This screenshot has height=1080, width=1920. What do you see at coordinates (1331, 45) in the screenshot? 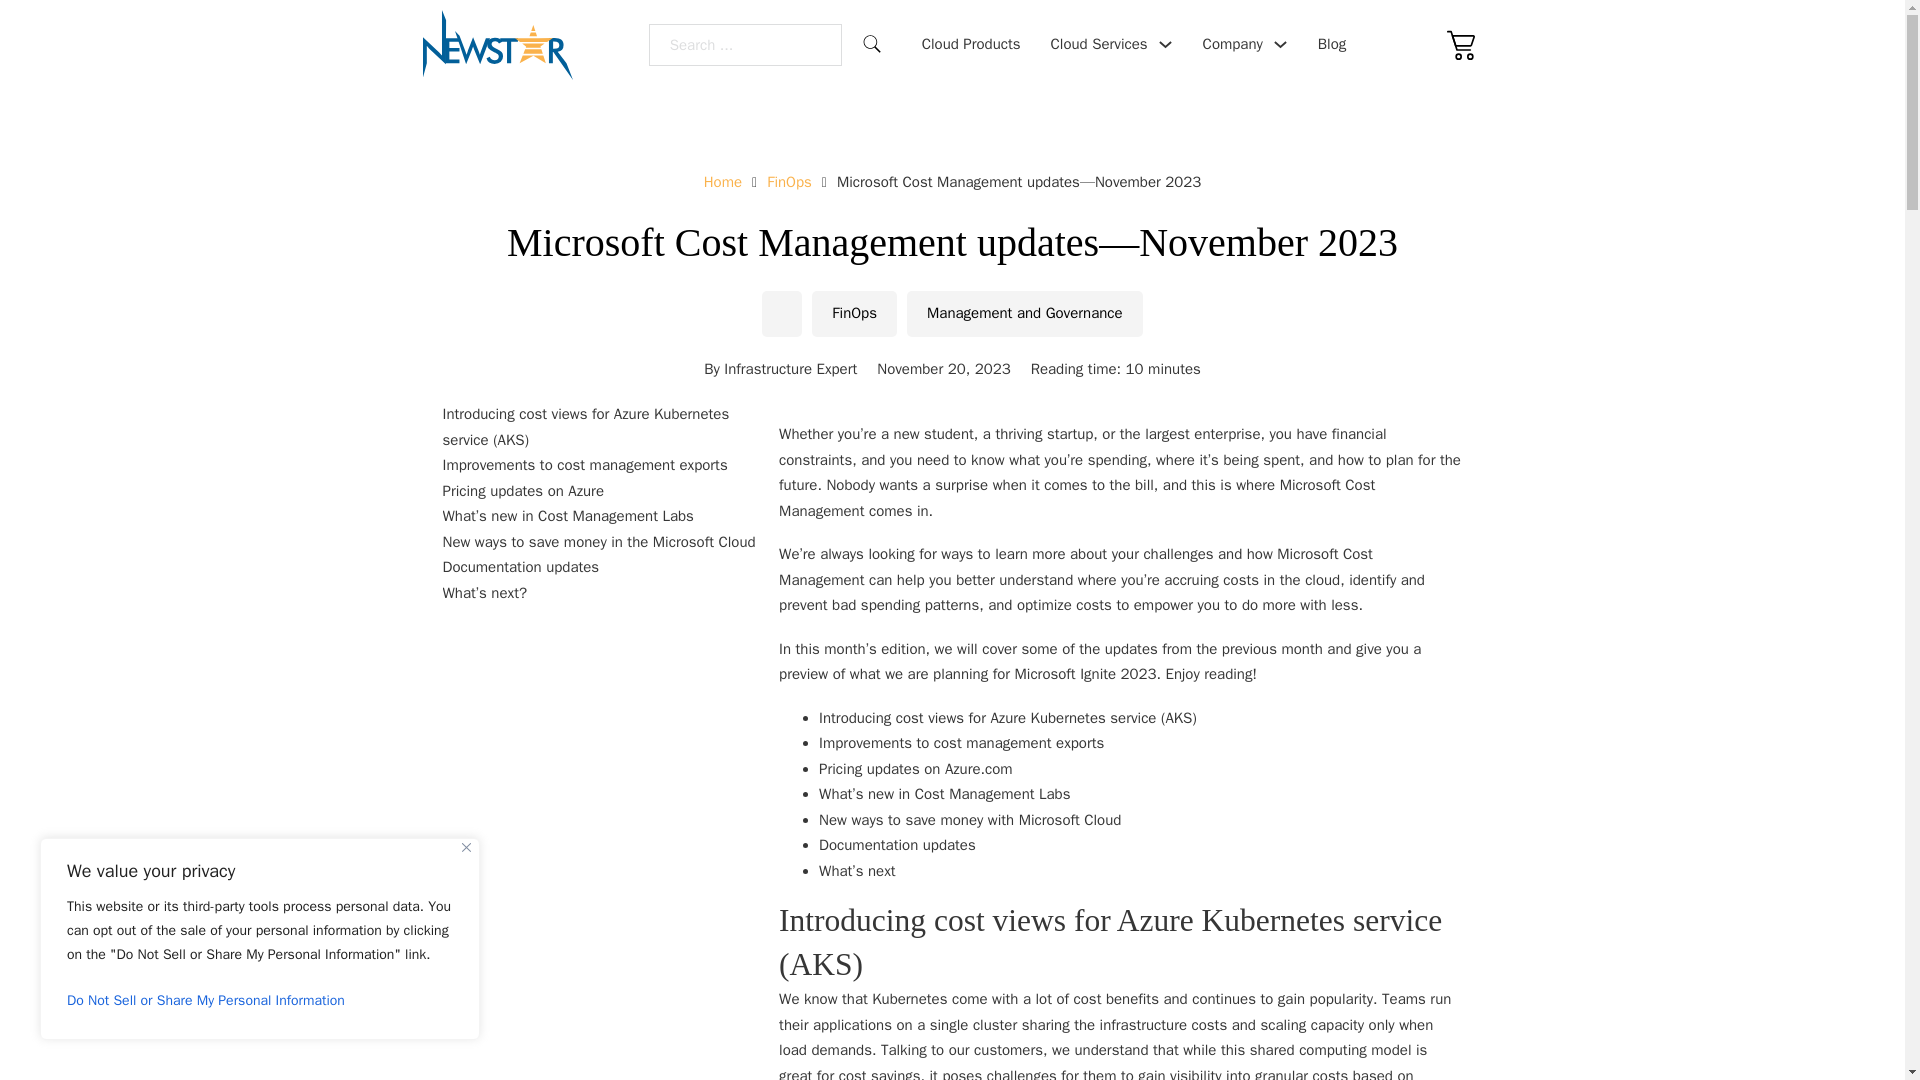
I see `Blog` at bounding box center [1331, 45].